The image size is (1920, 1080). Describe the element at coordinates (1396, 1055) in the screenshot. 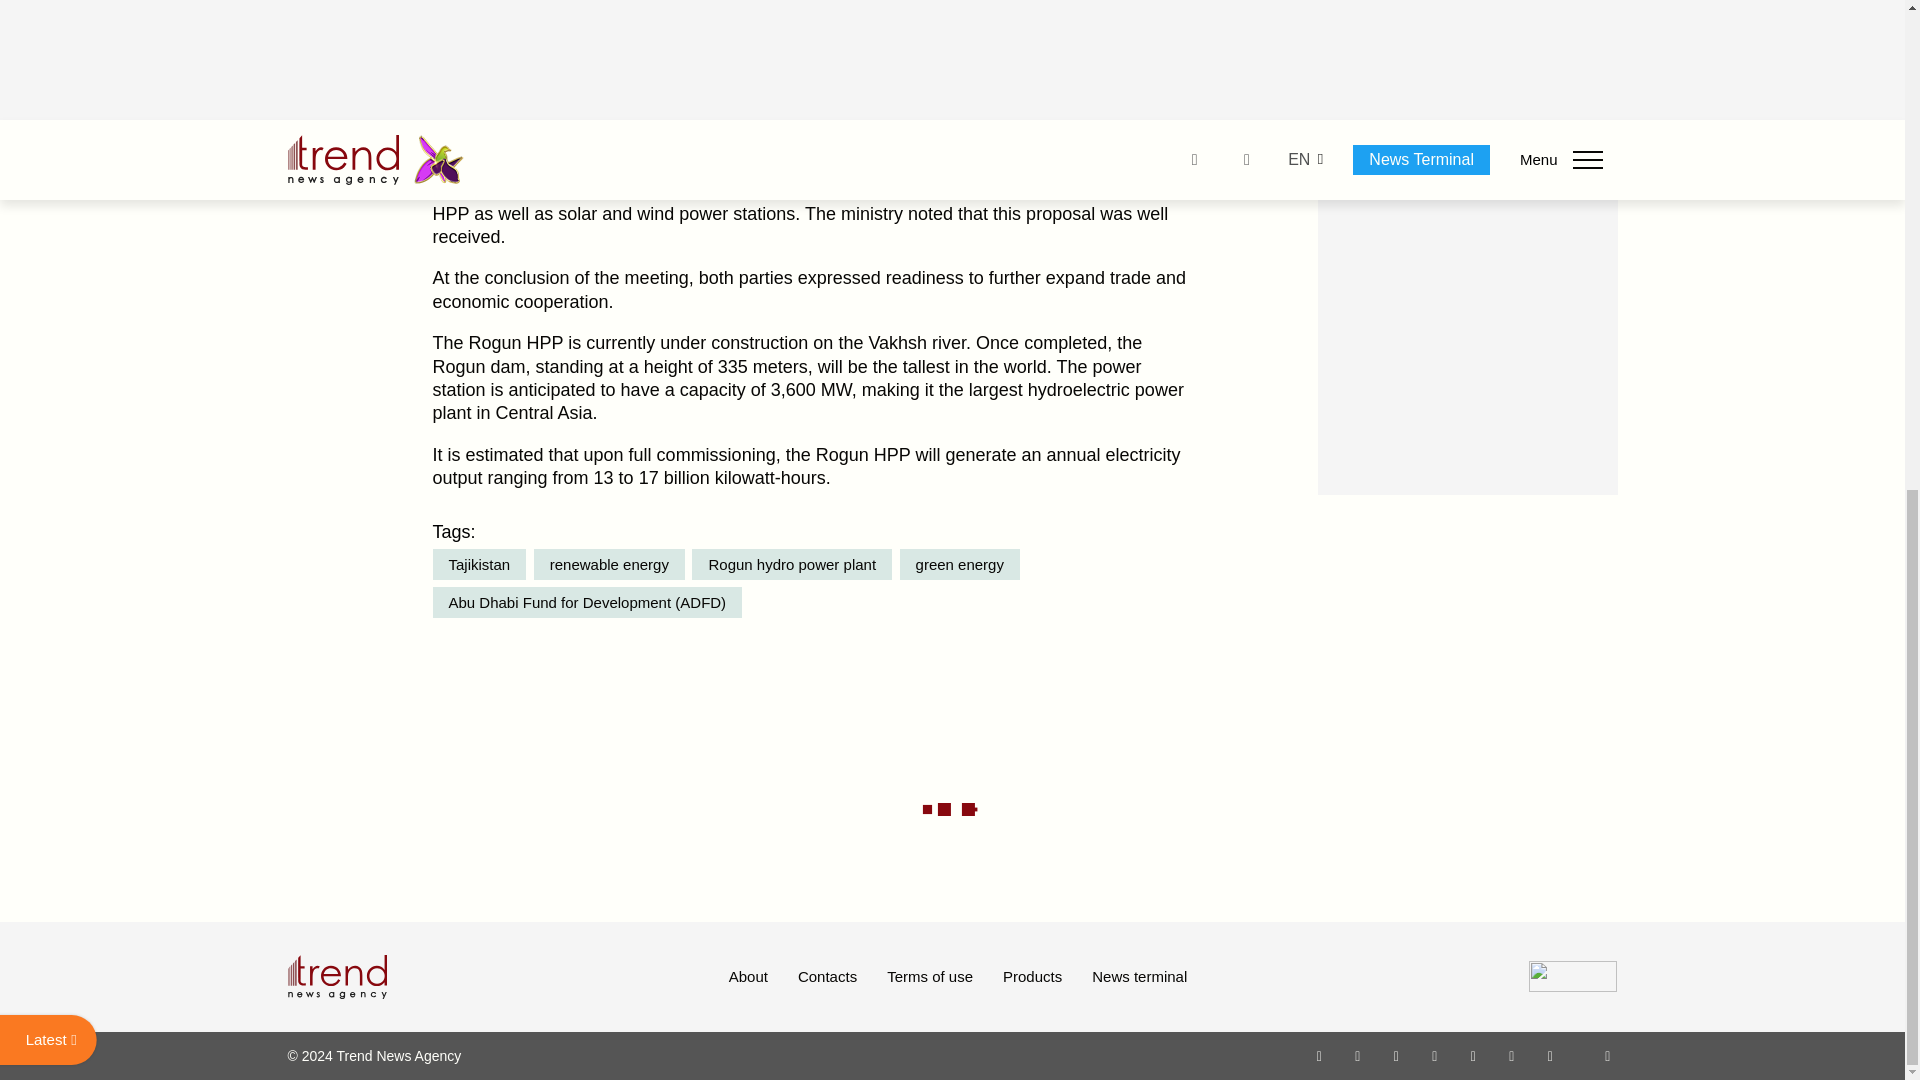

I see `Twitter` at that location.